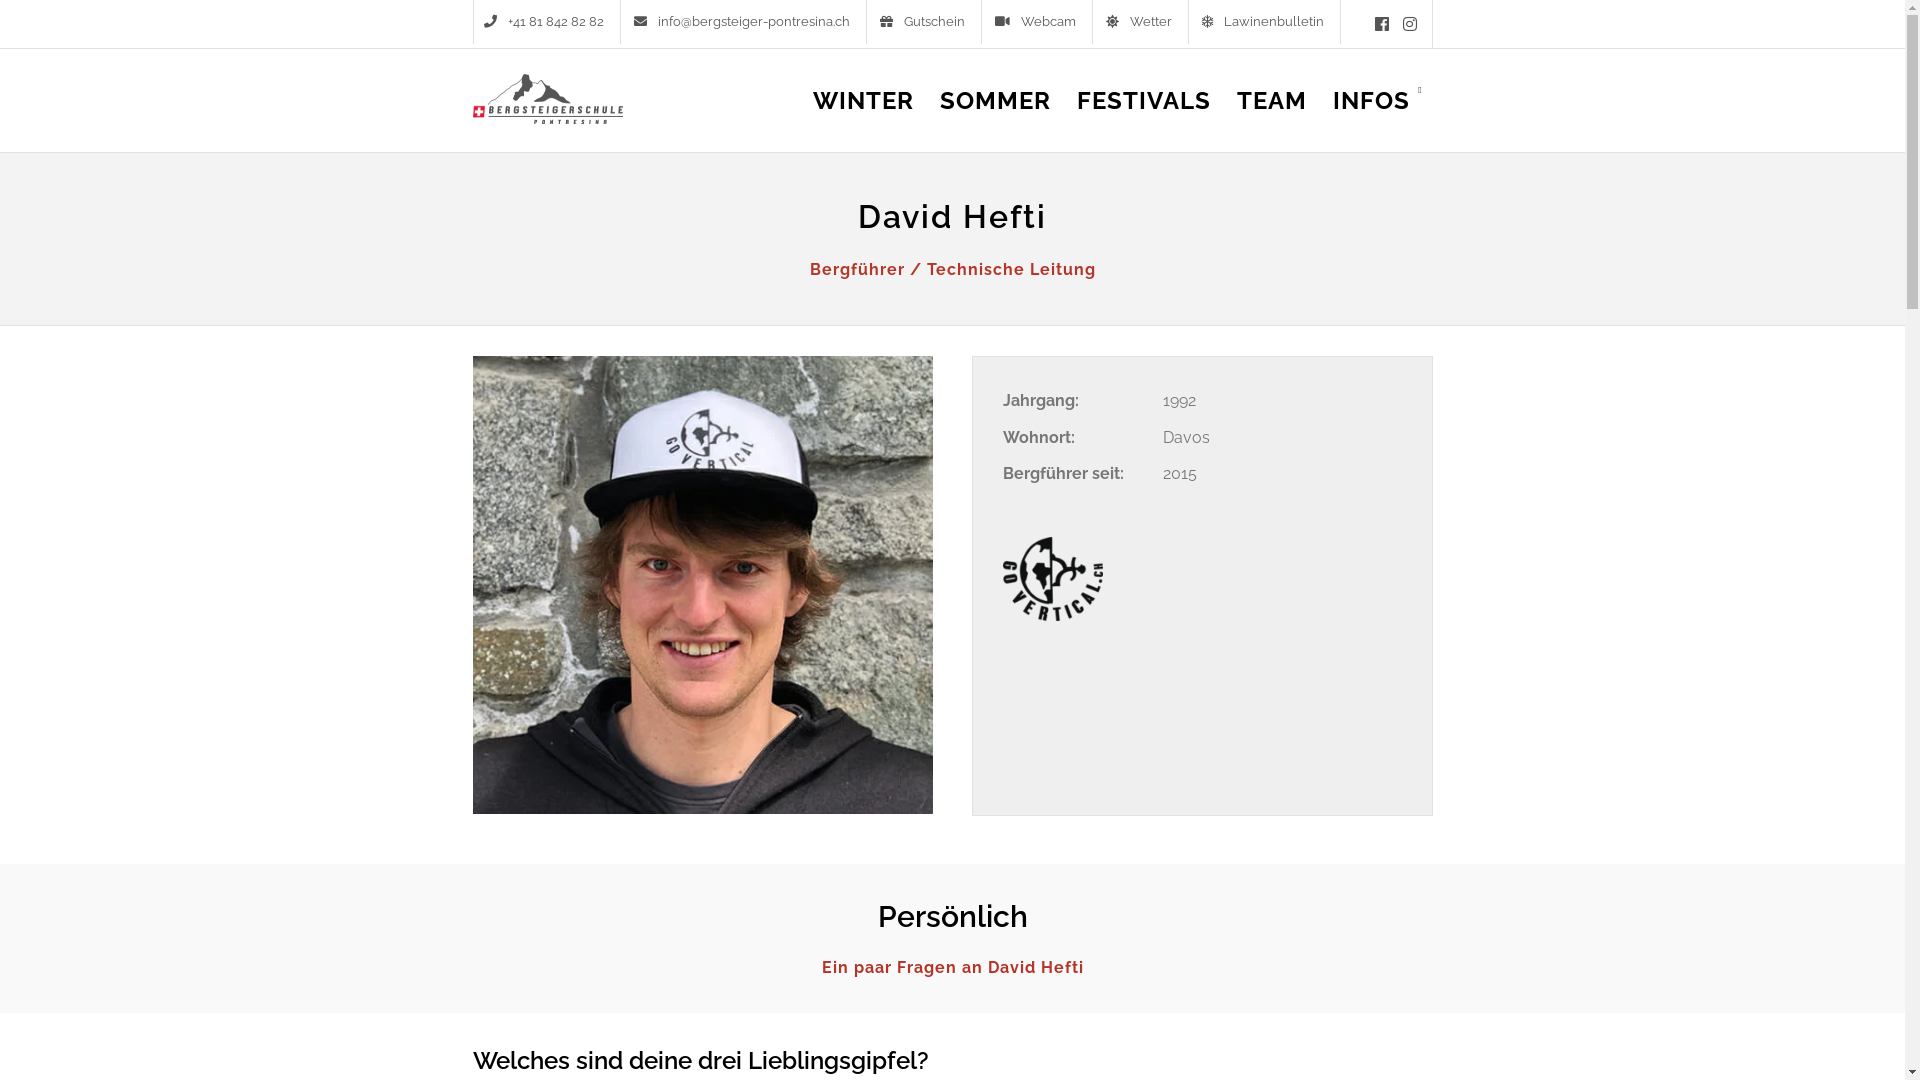 This screenshot has width=1920, height=1080. Describe the element at coordinates (996, 116) in the screenshot. I see `SOMMER` at that location.